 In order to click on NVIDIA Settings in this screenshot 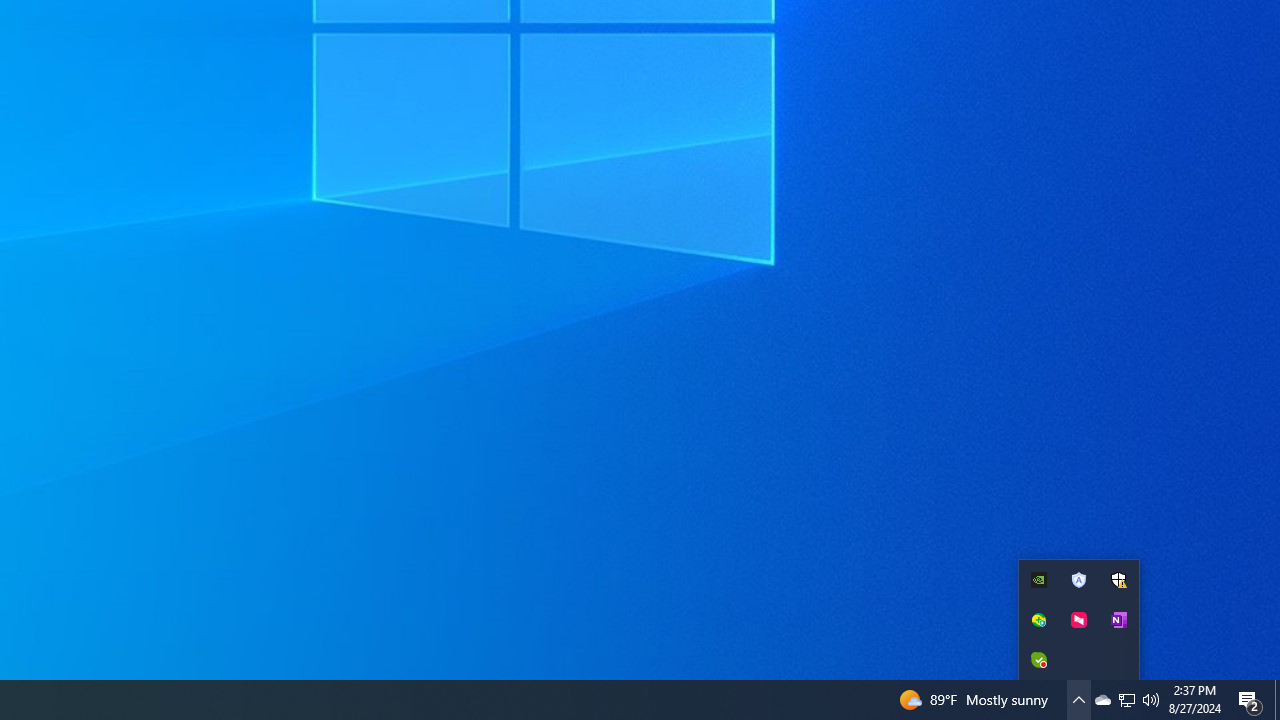, I will do `click(1038, 580)`.